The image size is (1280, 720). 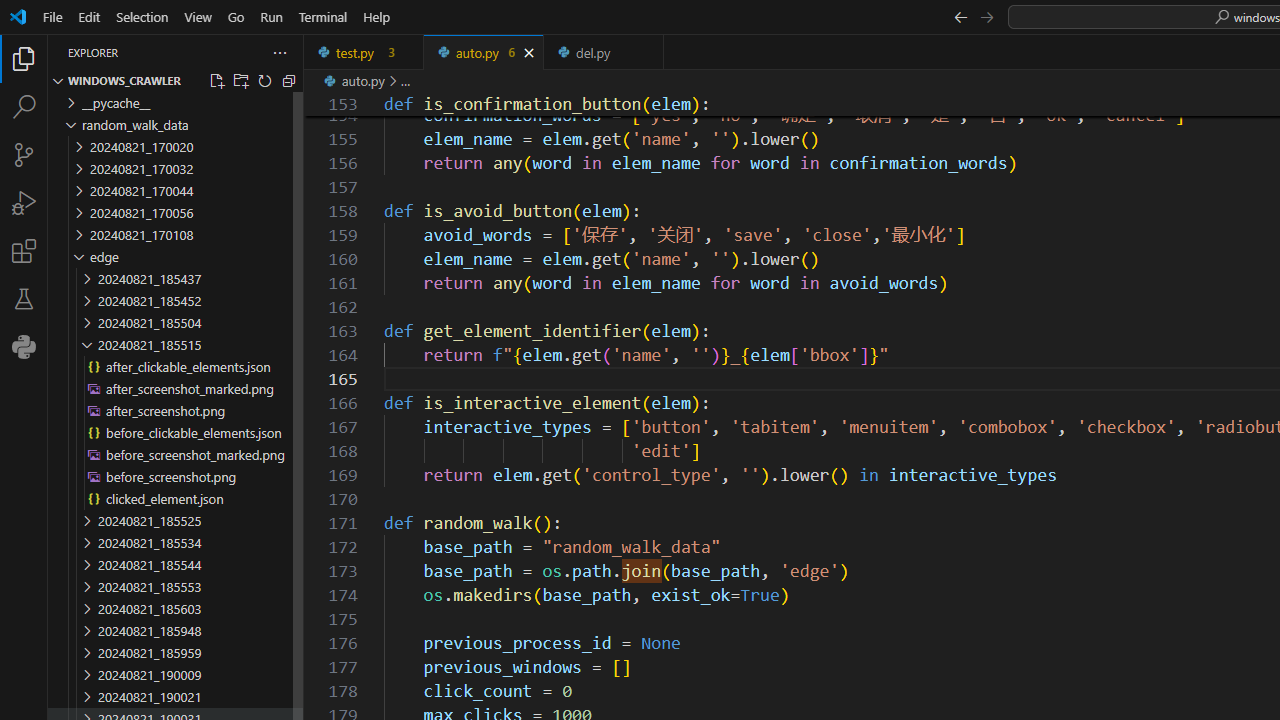 What do you see at coordinates (648, 52) in the screenshot?
I see `Tab actions` at bounding box center [648, 52].